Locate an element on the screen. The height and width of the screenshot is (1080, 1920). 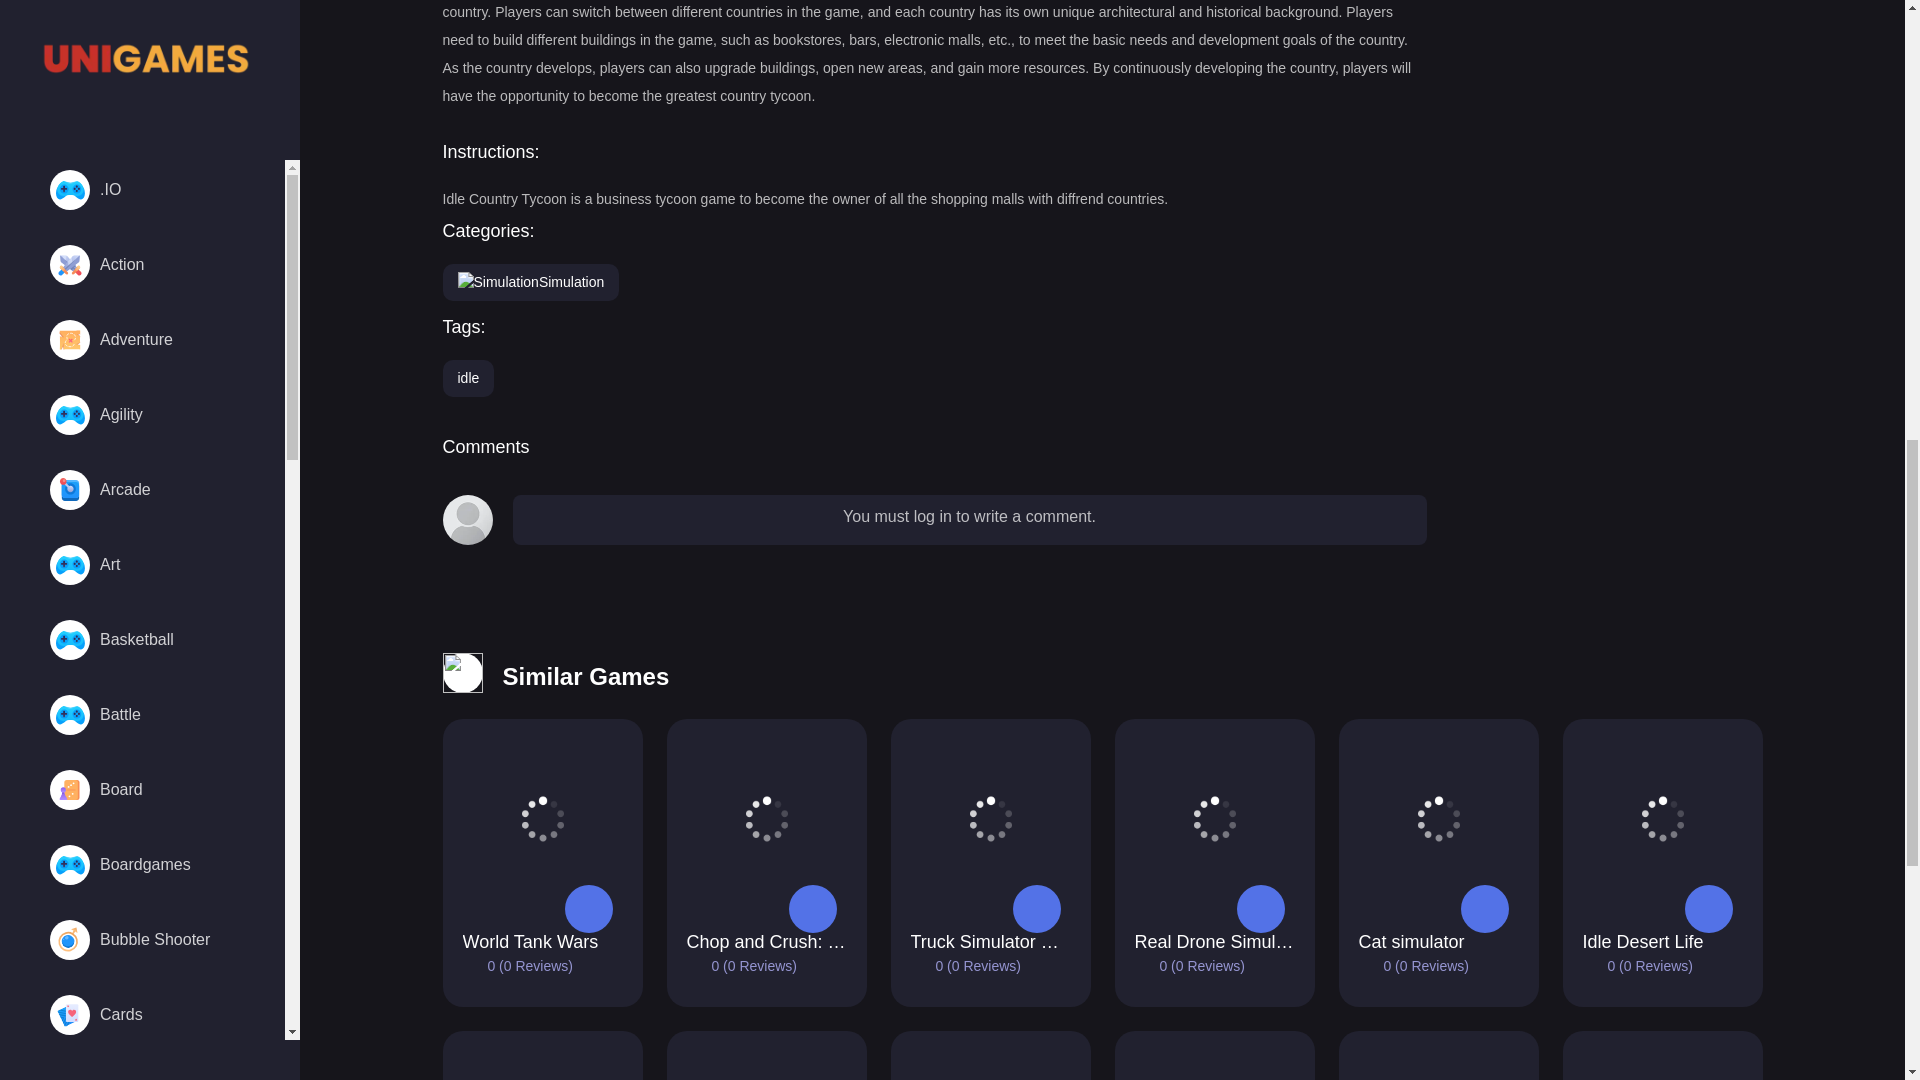
Educational is located at coordinates (155, 460).